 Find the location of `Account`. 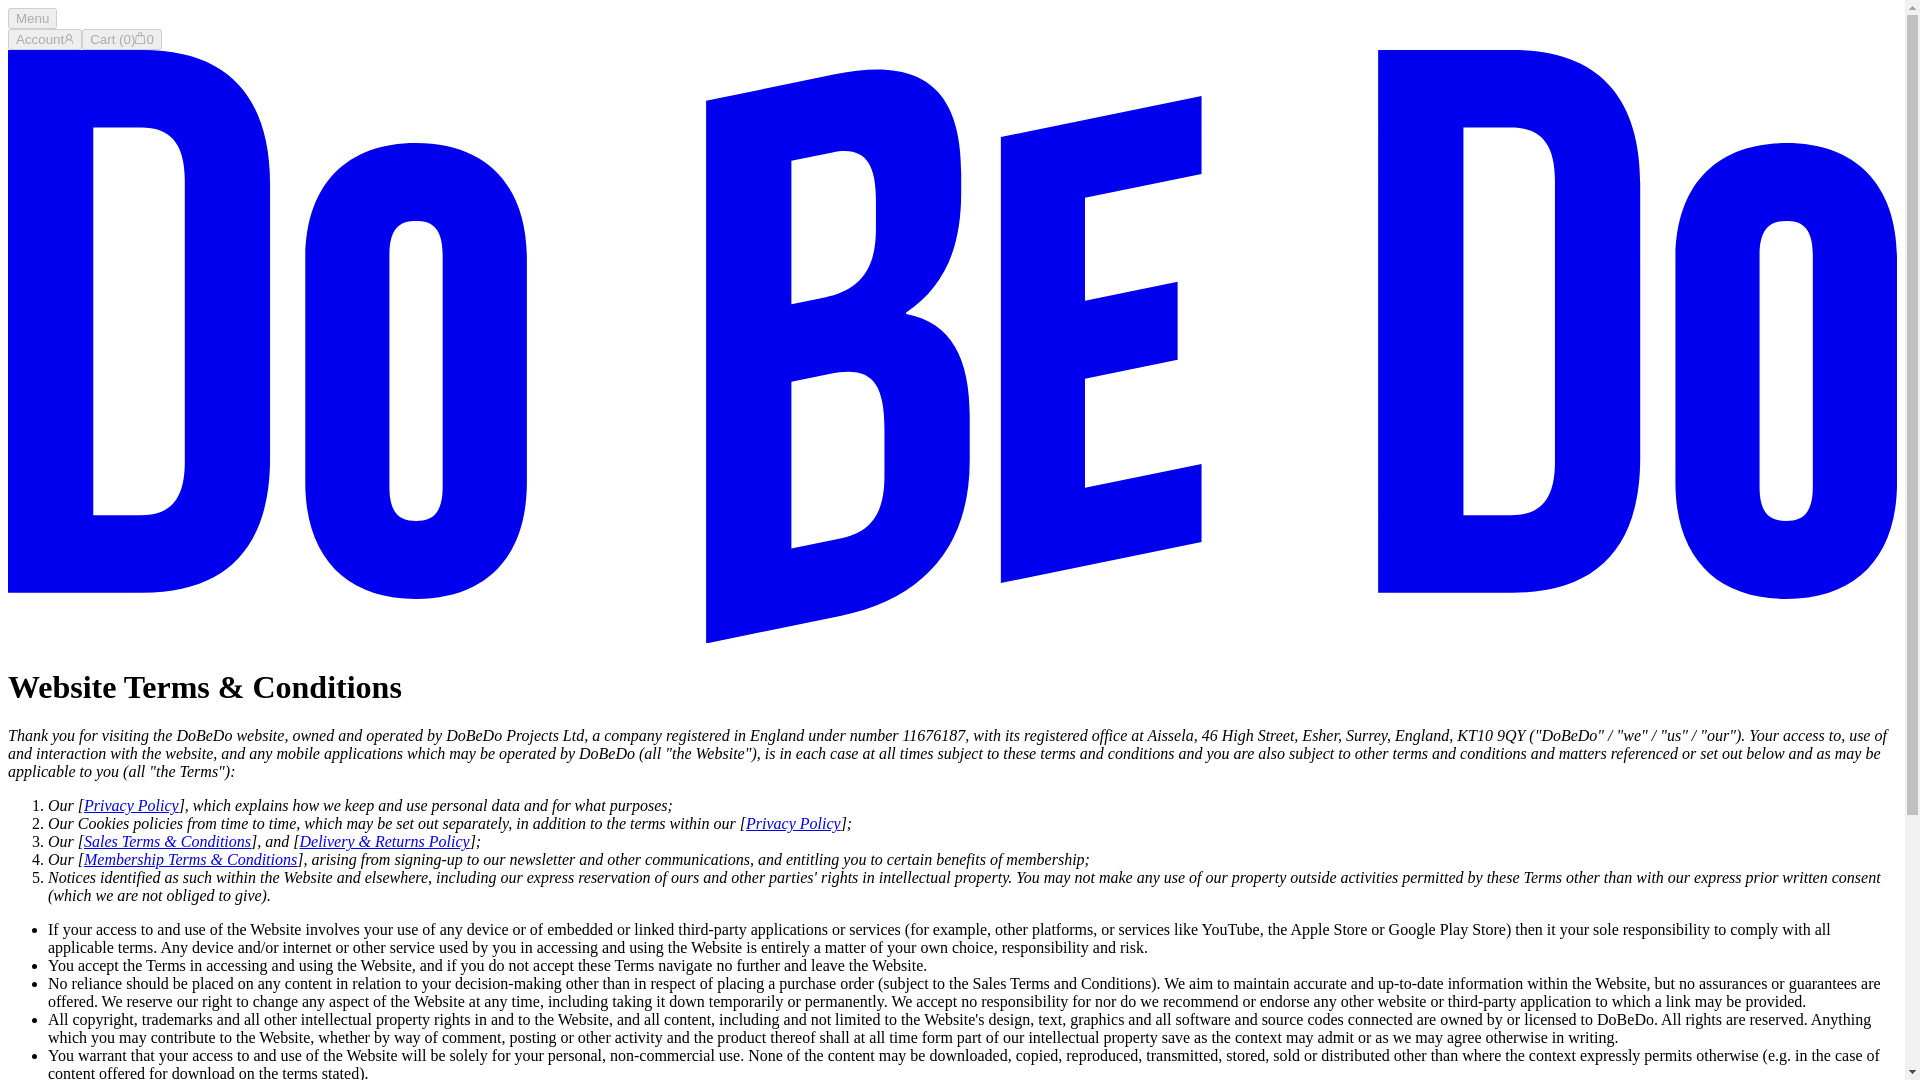

Account is located at coordinates (44, 39).